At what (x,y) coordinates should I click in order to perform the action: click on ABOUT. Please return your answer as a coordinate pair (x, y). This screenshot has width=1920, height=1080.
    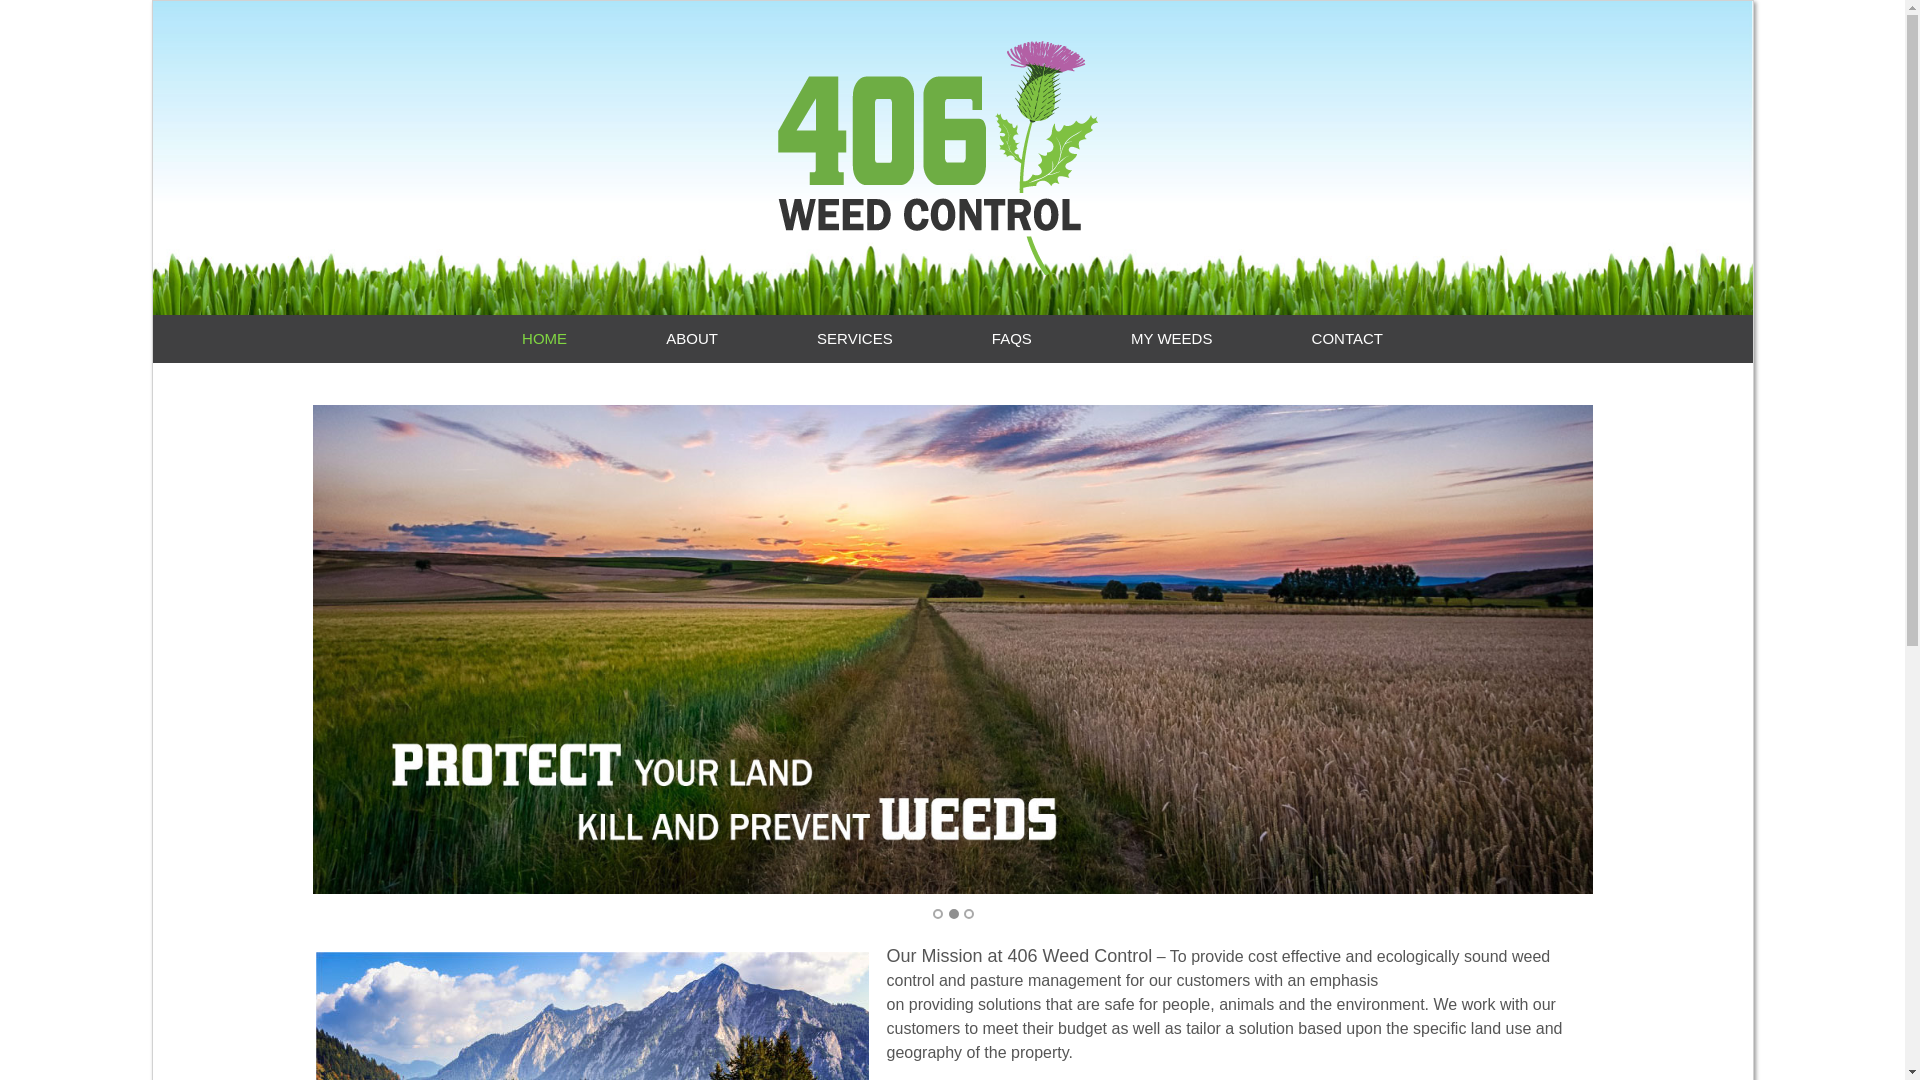
    Looking at the image, I should click on (692, 339).